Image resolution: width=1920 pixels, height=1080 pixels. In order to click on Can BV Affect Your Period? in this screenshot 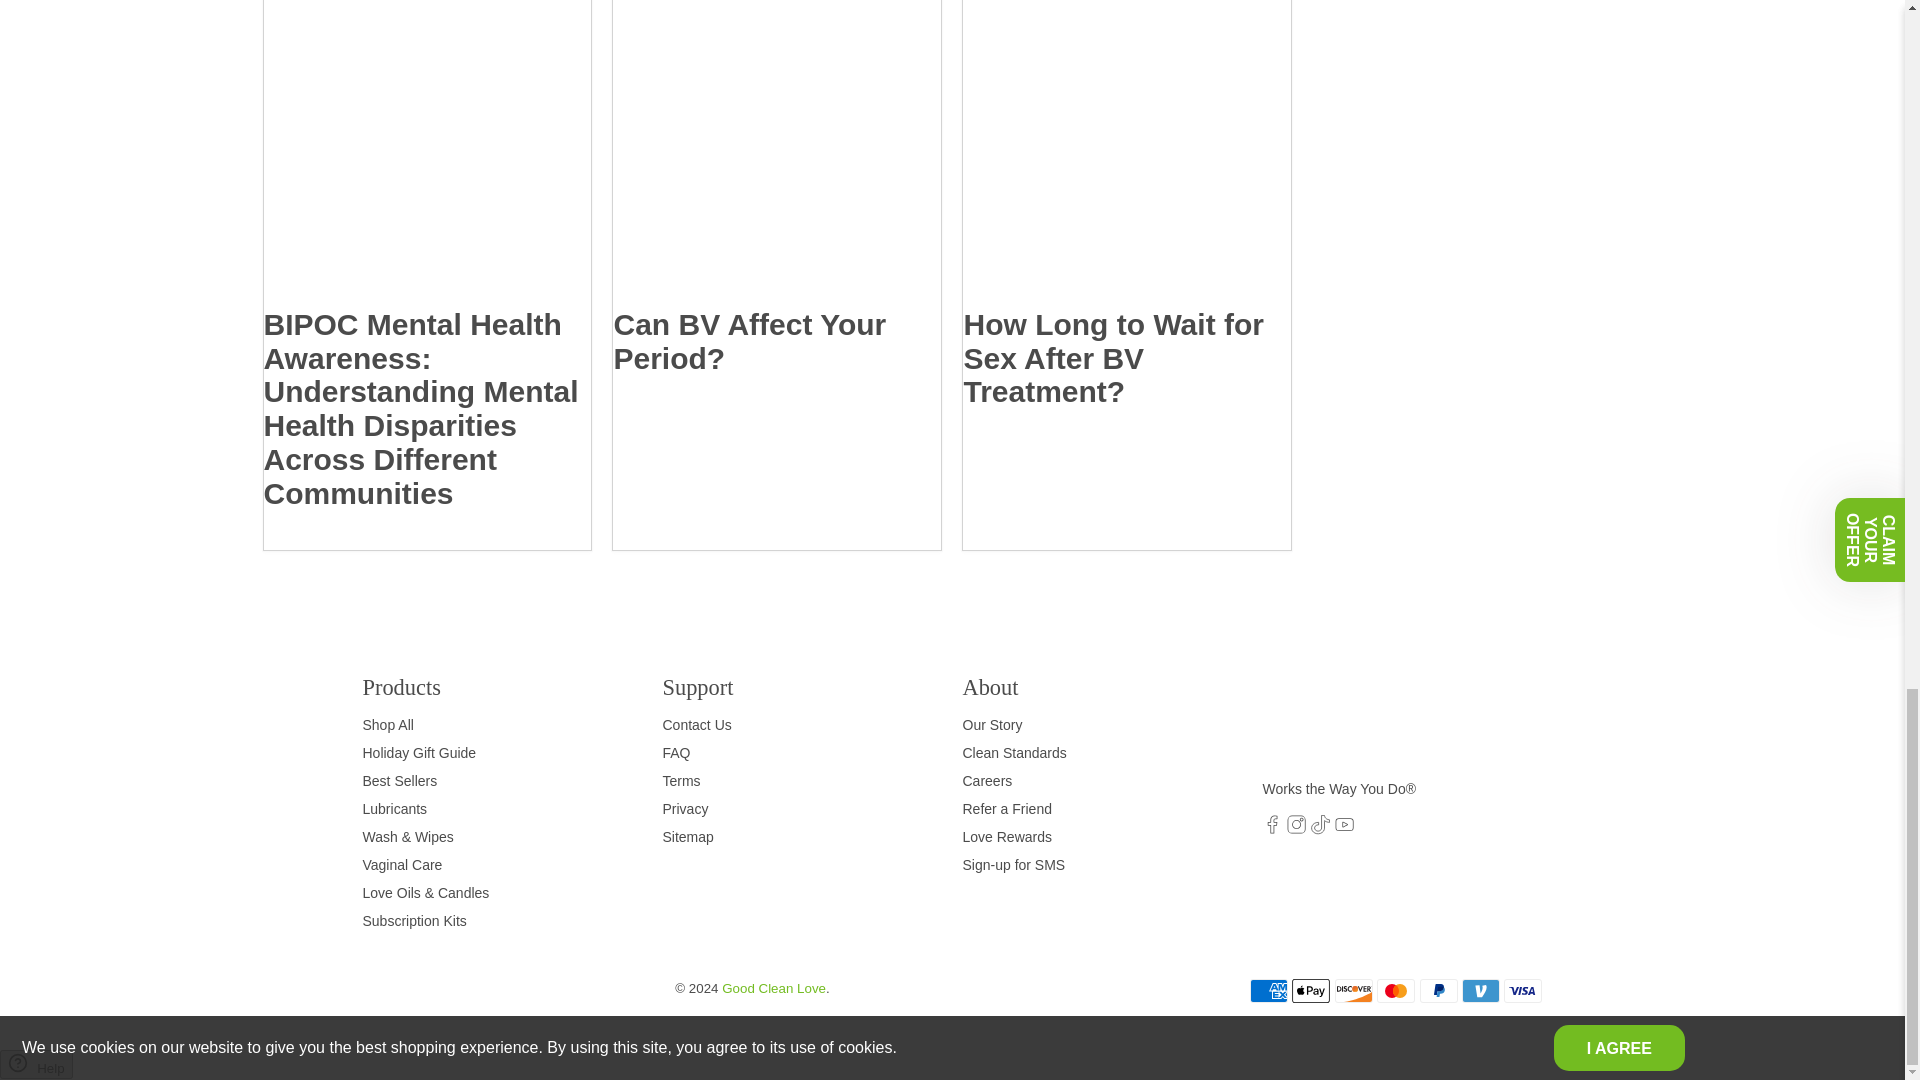, I will do `click(748, 340)`.